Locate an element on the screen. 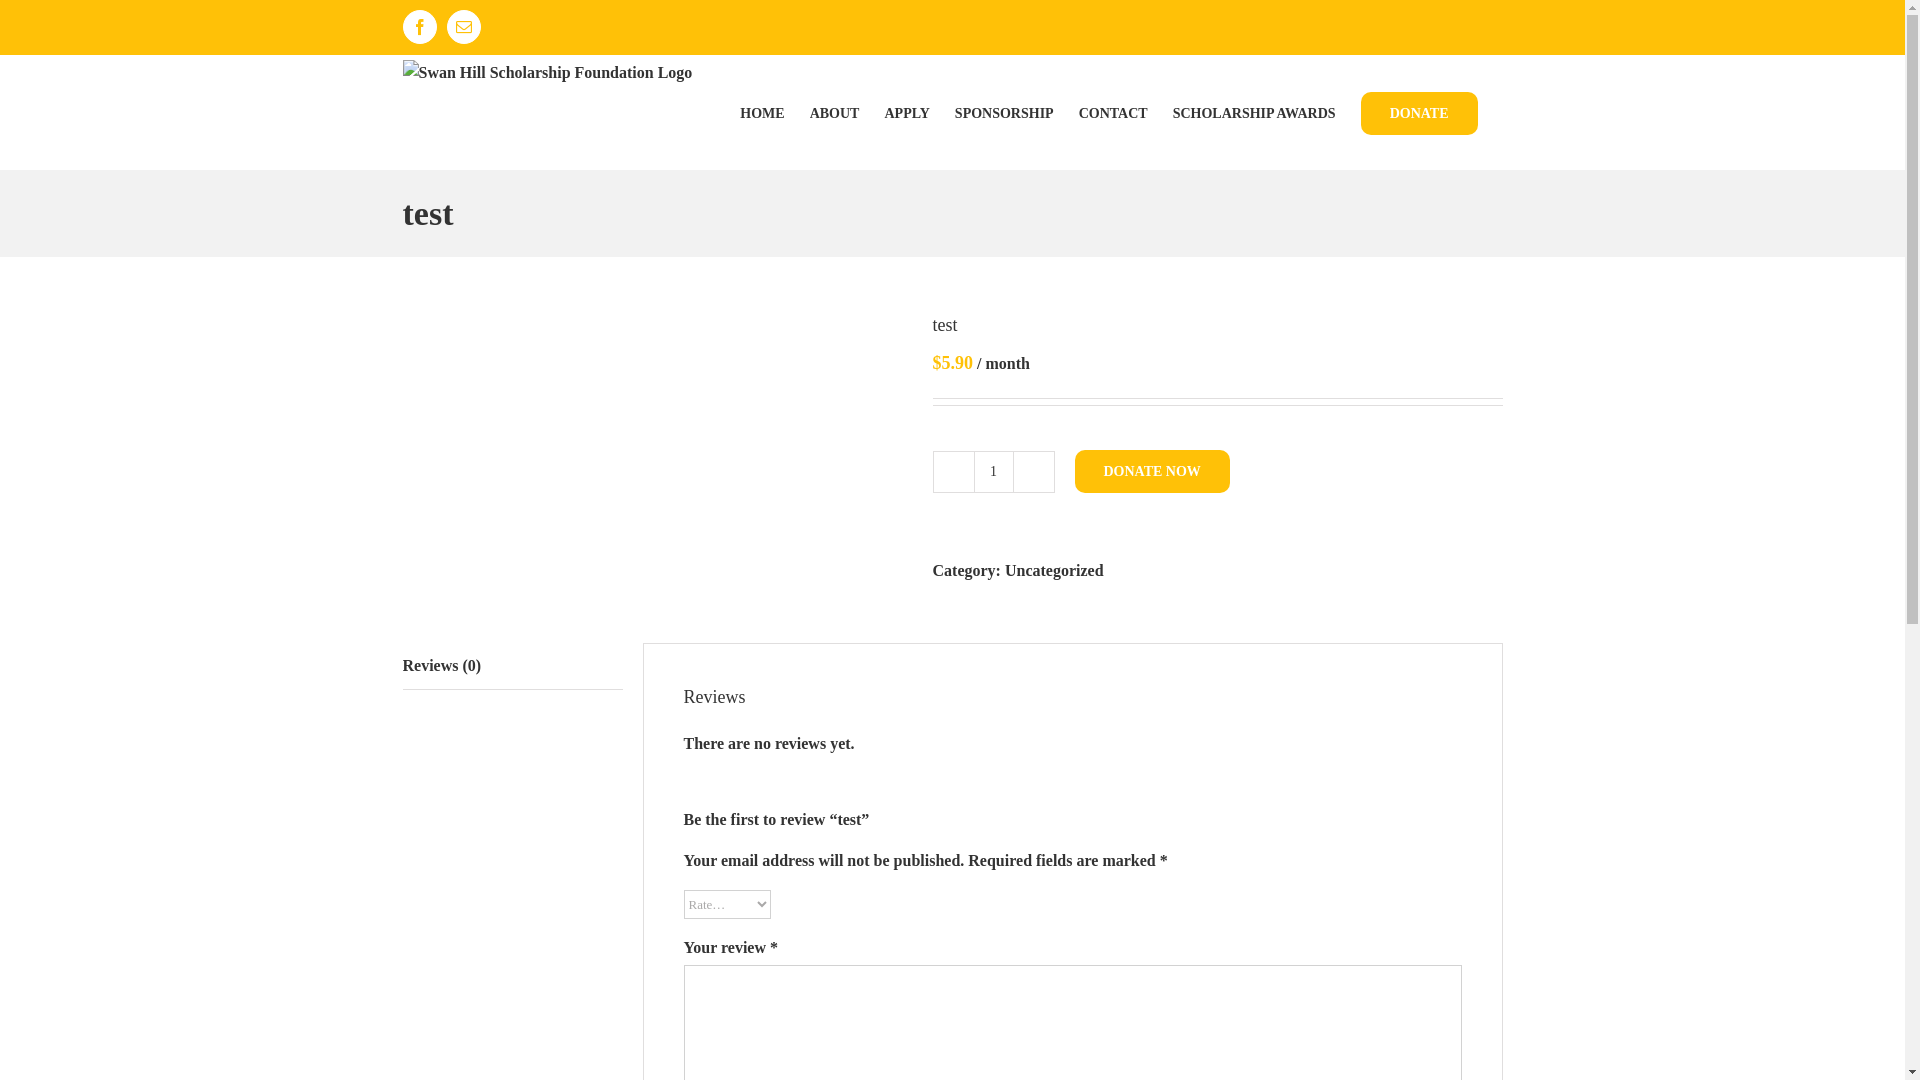 The height and width of the screenshot is (1080, 1920). CONTACT is located at coordinates (1114, 112).